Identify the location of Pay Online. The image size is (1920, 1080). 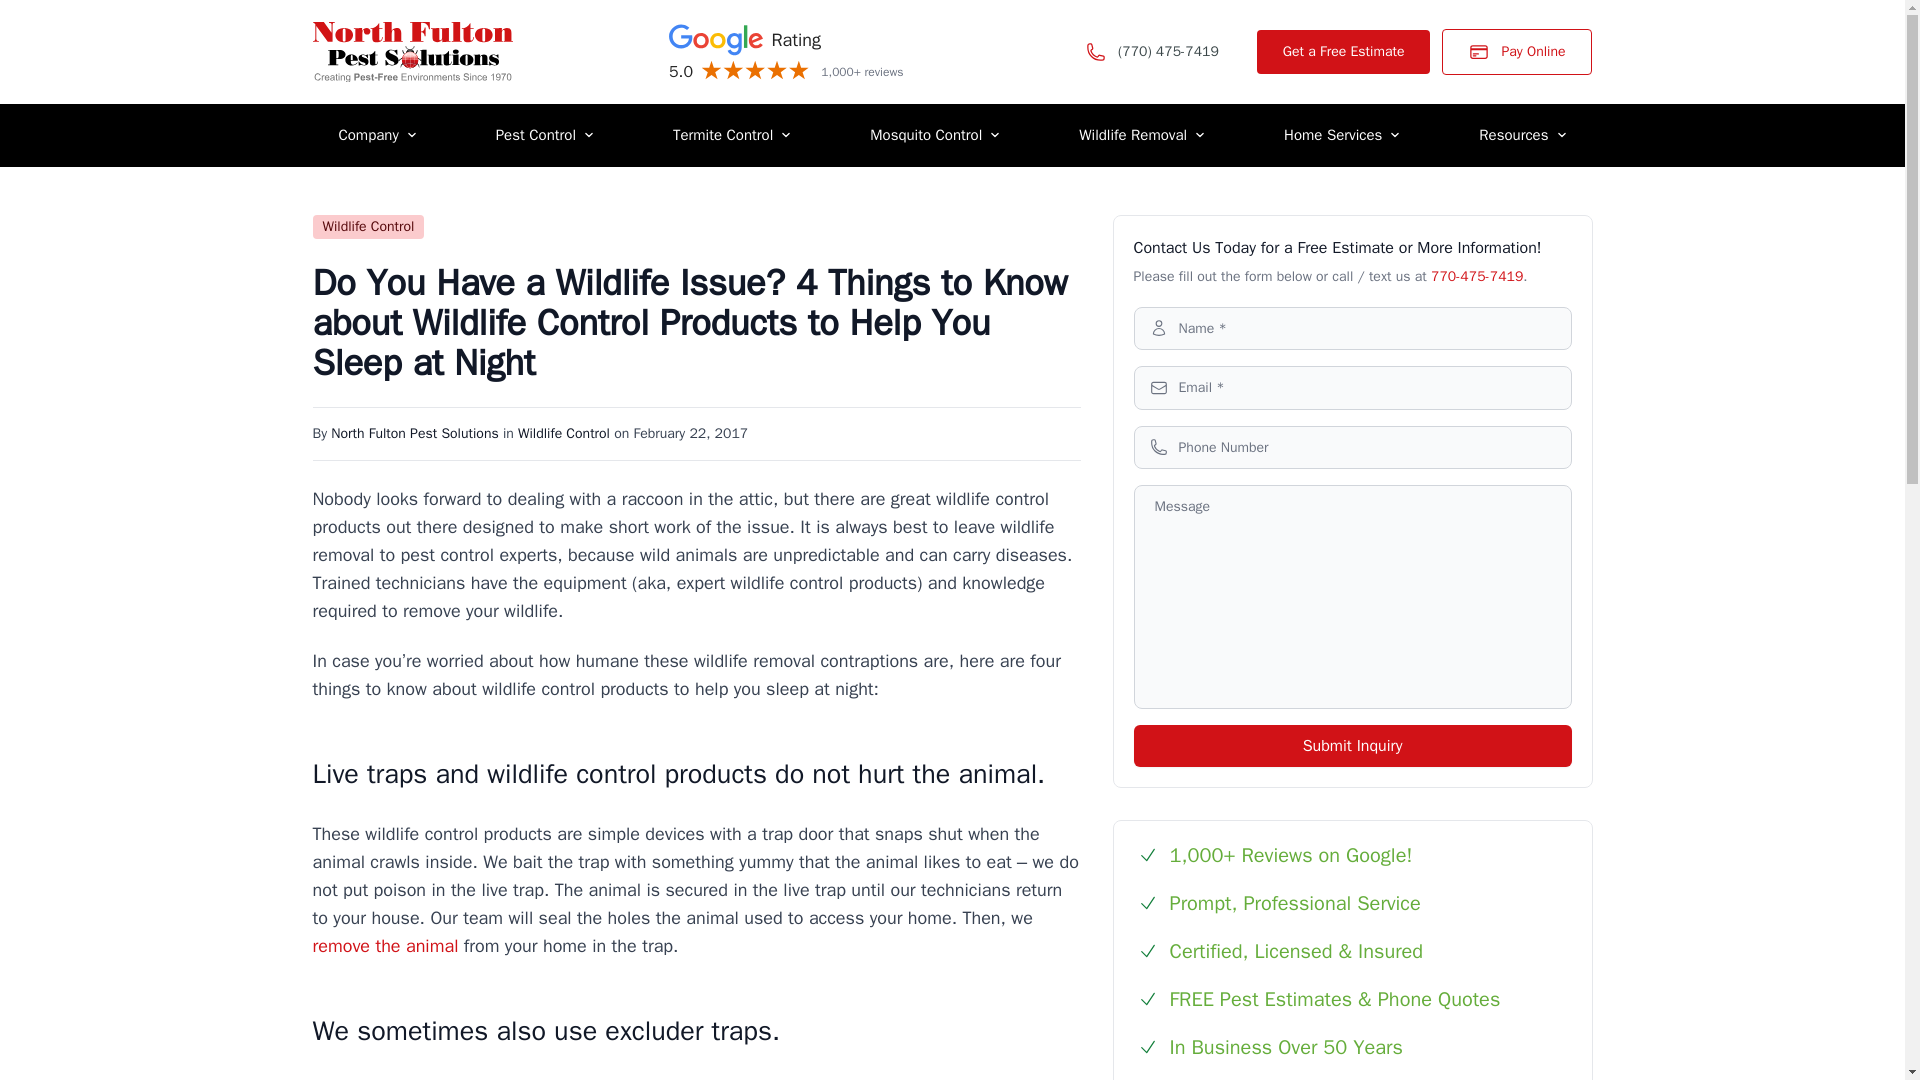
(1516, 52).